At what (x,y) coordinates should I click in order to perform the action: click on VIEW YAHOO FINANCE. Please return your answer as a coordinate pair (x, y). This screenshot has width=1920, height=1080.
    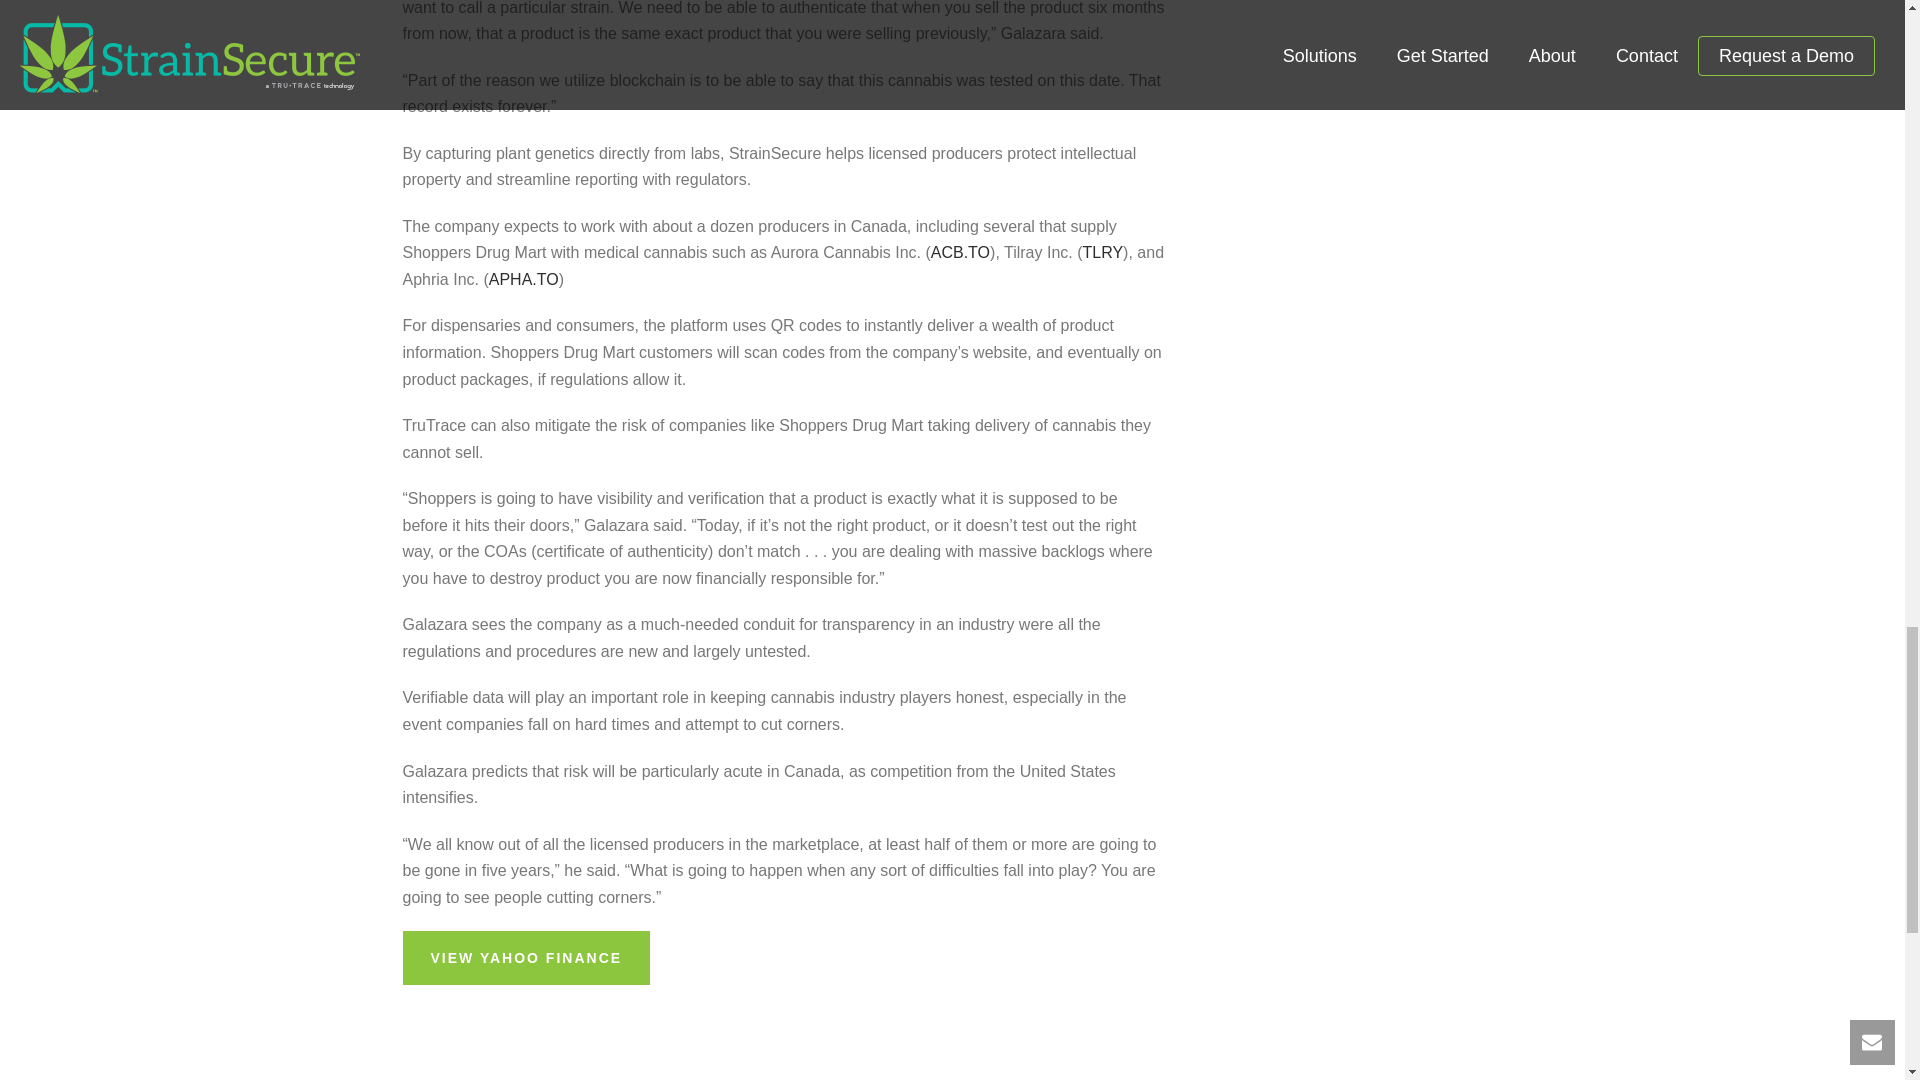
    Looking at the image, I should click on (526, 957).